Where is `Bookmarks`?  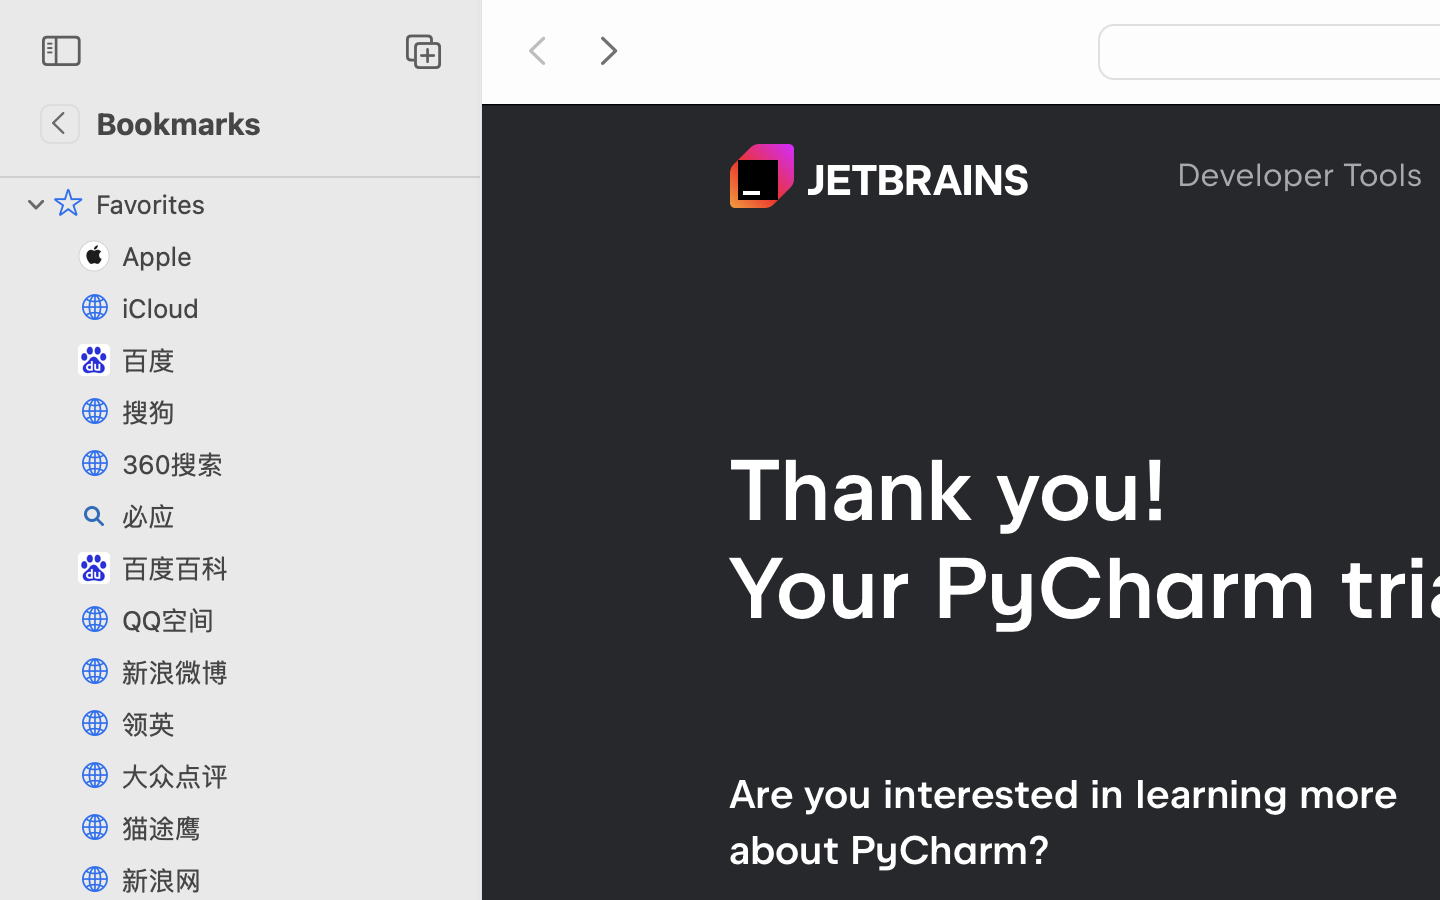
Bookmarks is located at coordinates (178, 123).